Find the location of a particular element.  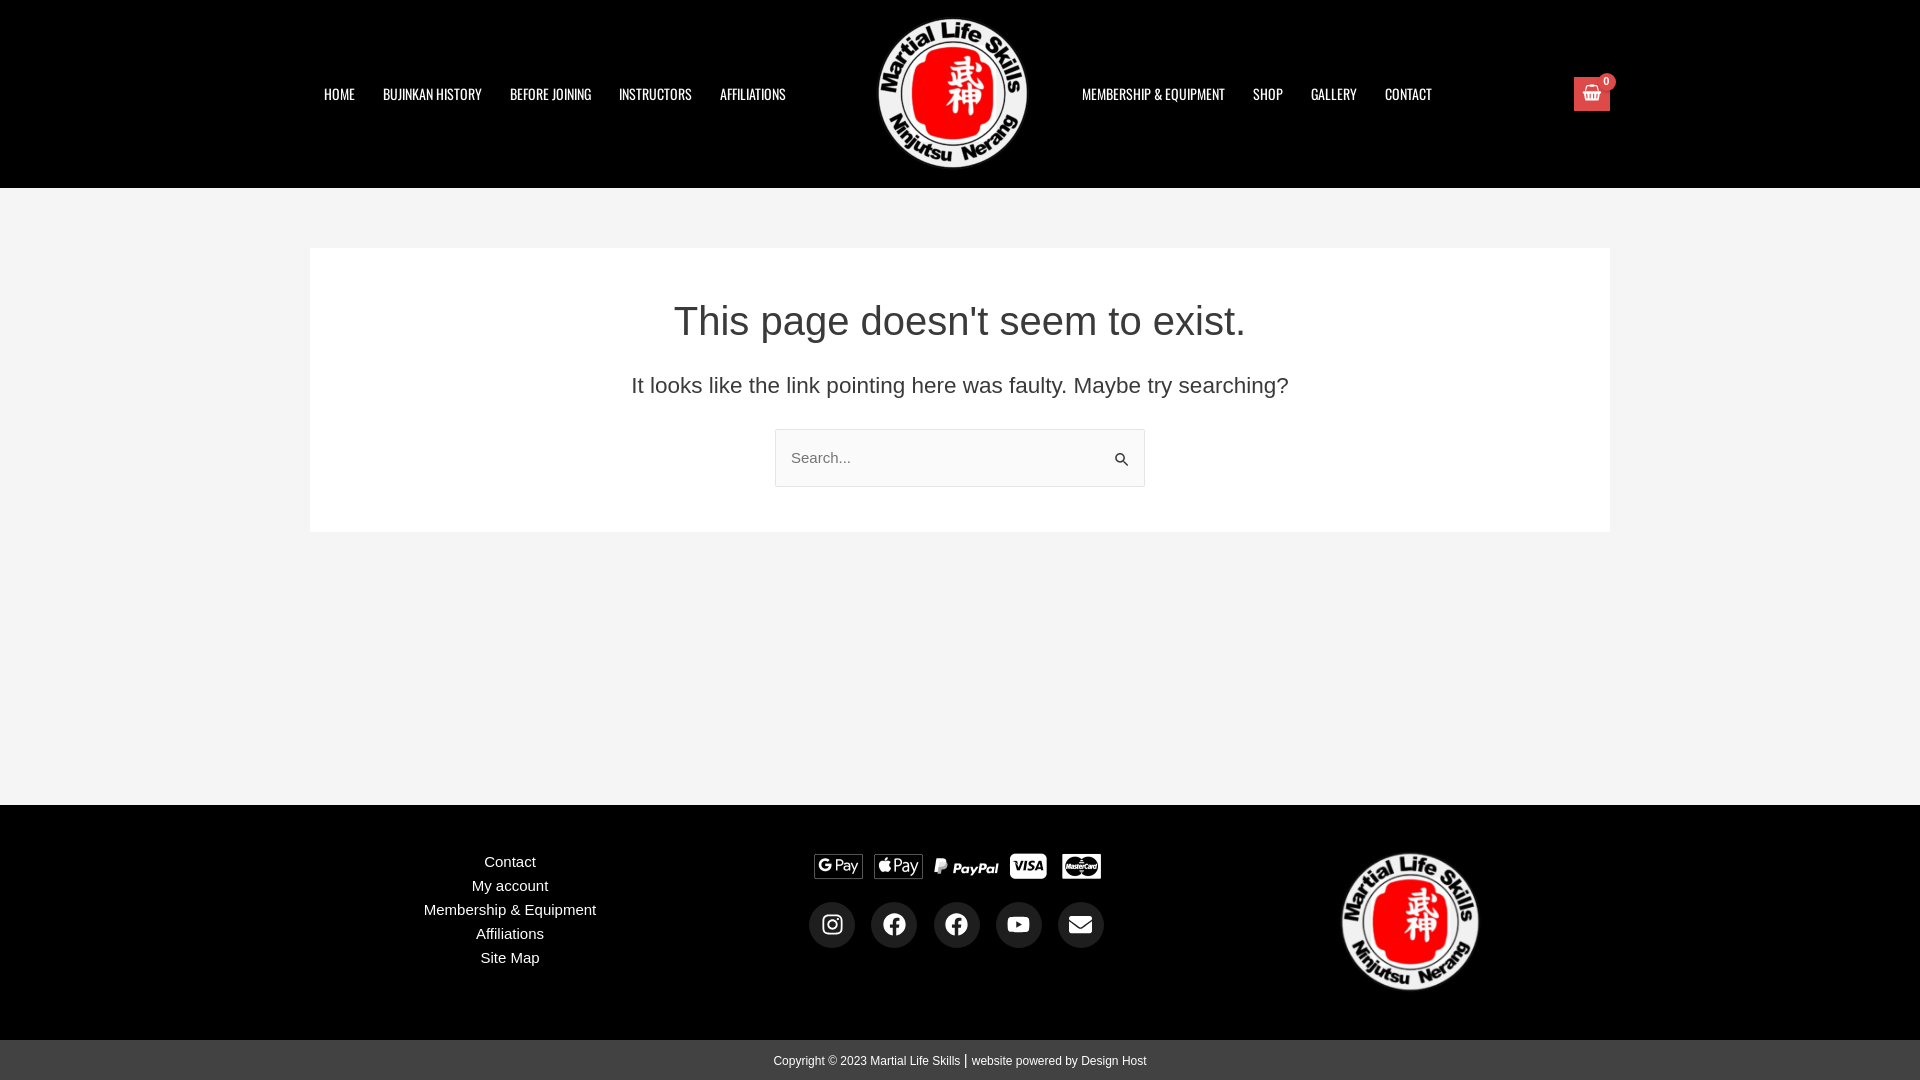

INSTRUCTORS is located at coordinates (656, 94).